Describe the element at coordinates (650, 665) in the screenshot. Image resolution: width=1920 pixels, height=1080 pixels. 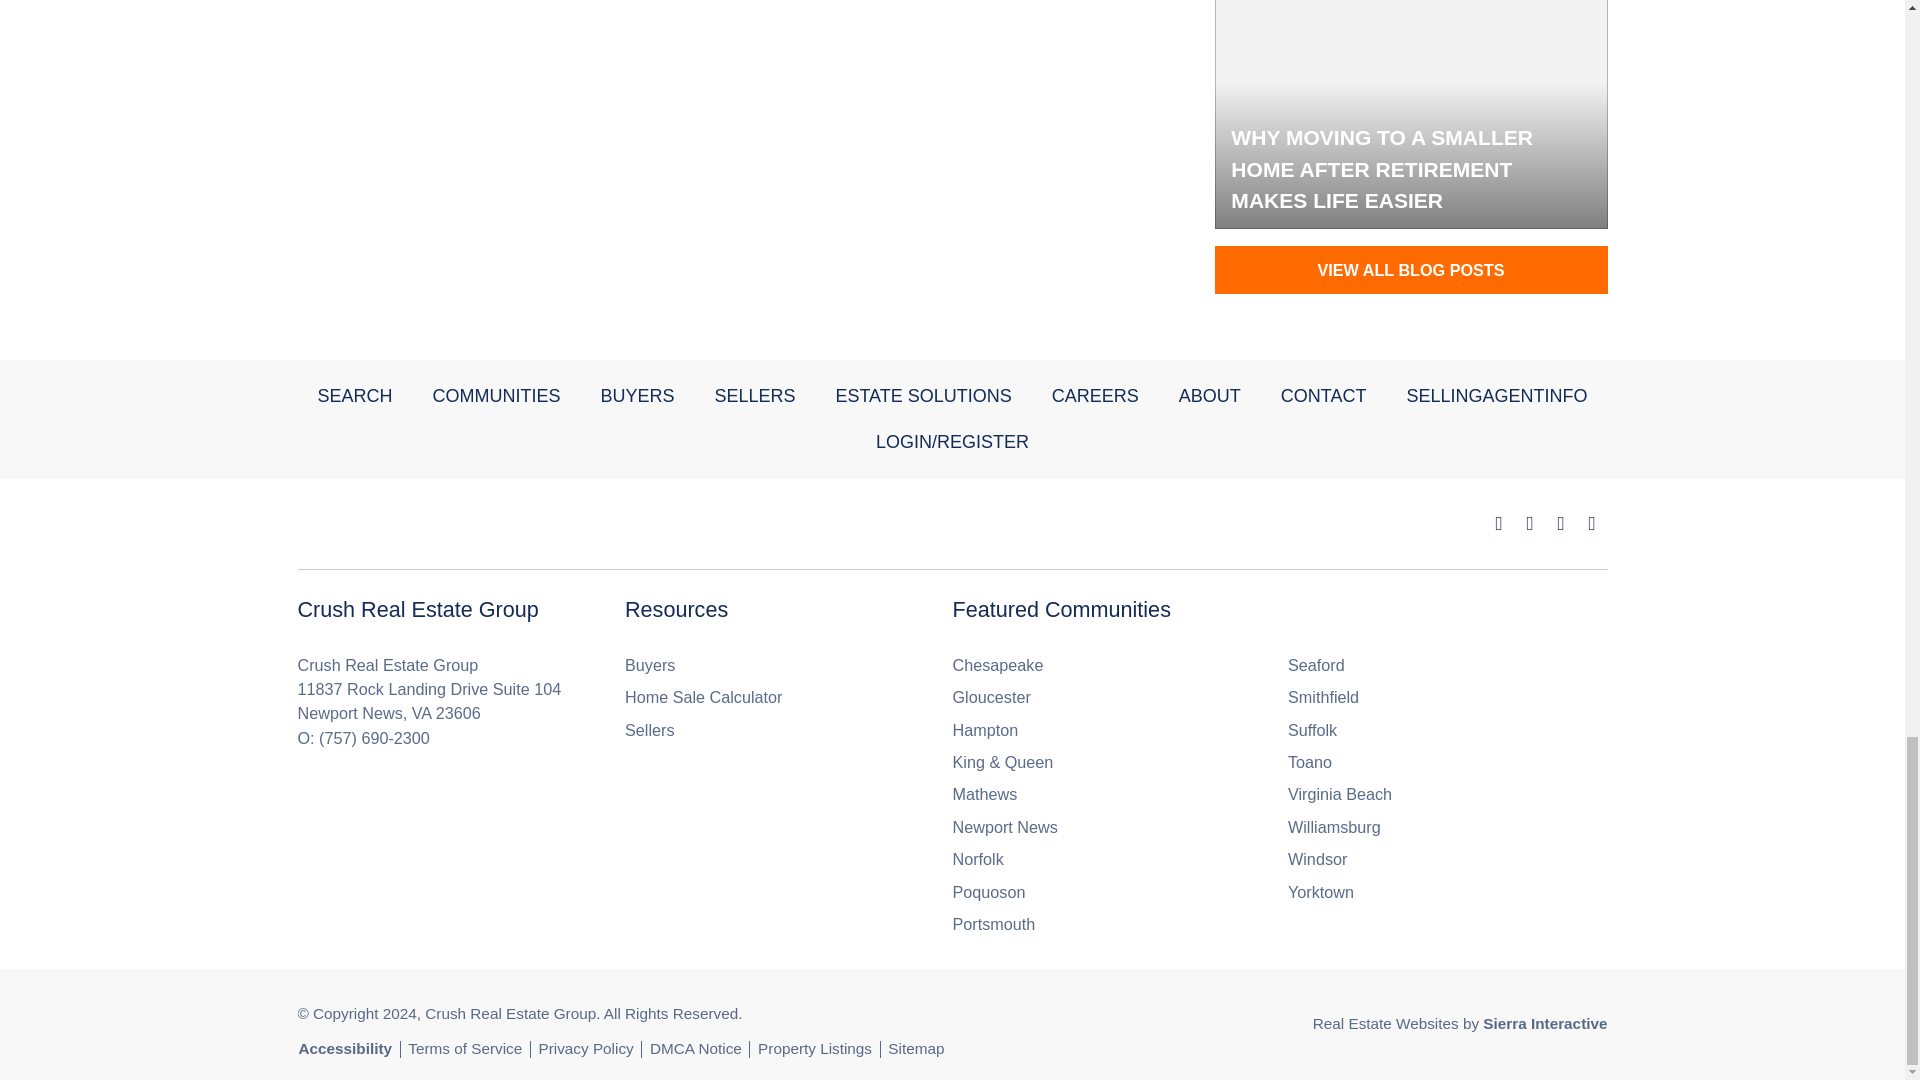
I see `View Buyers` at that location.